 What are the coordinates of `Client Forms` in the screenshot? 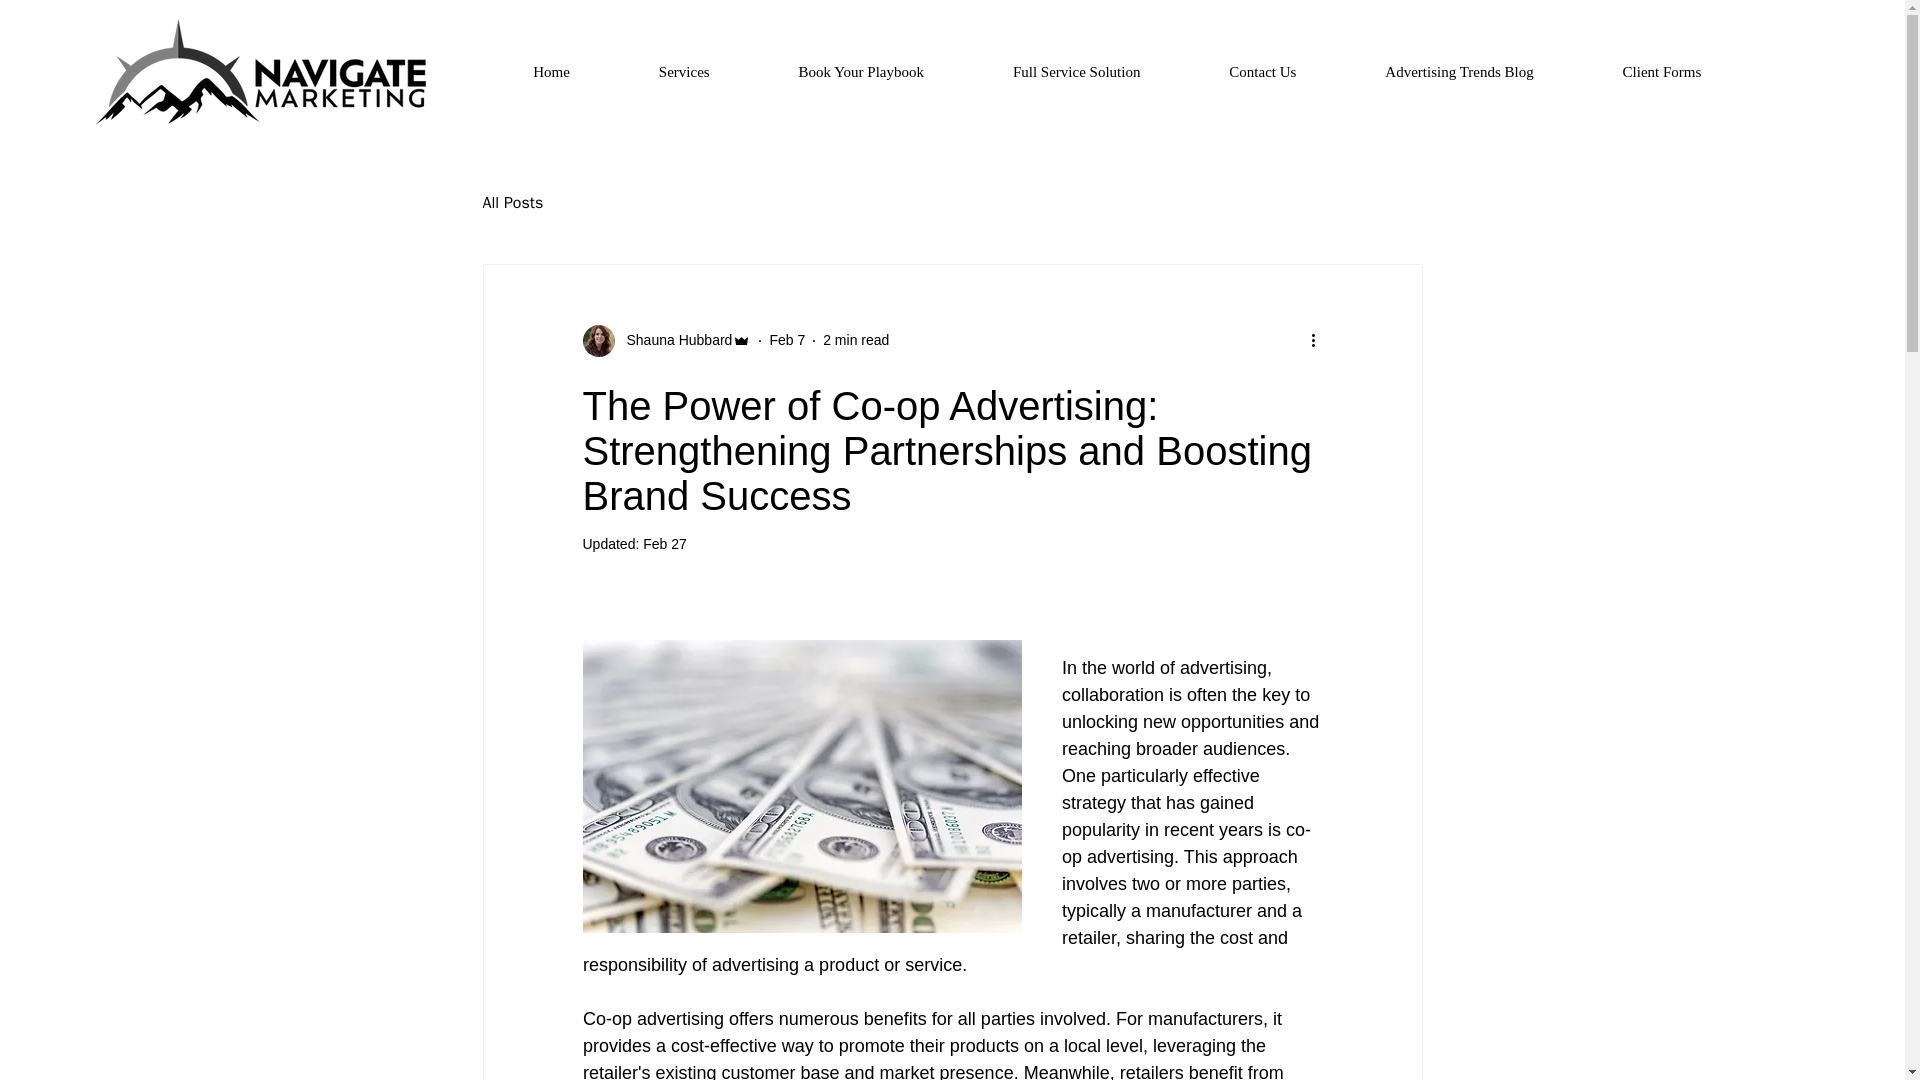 It's located at (1662, 72).